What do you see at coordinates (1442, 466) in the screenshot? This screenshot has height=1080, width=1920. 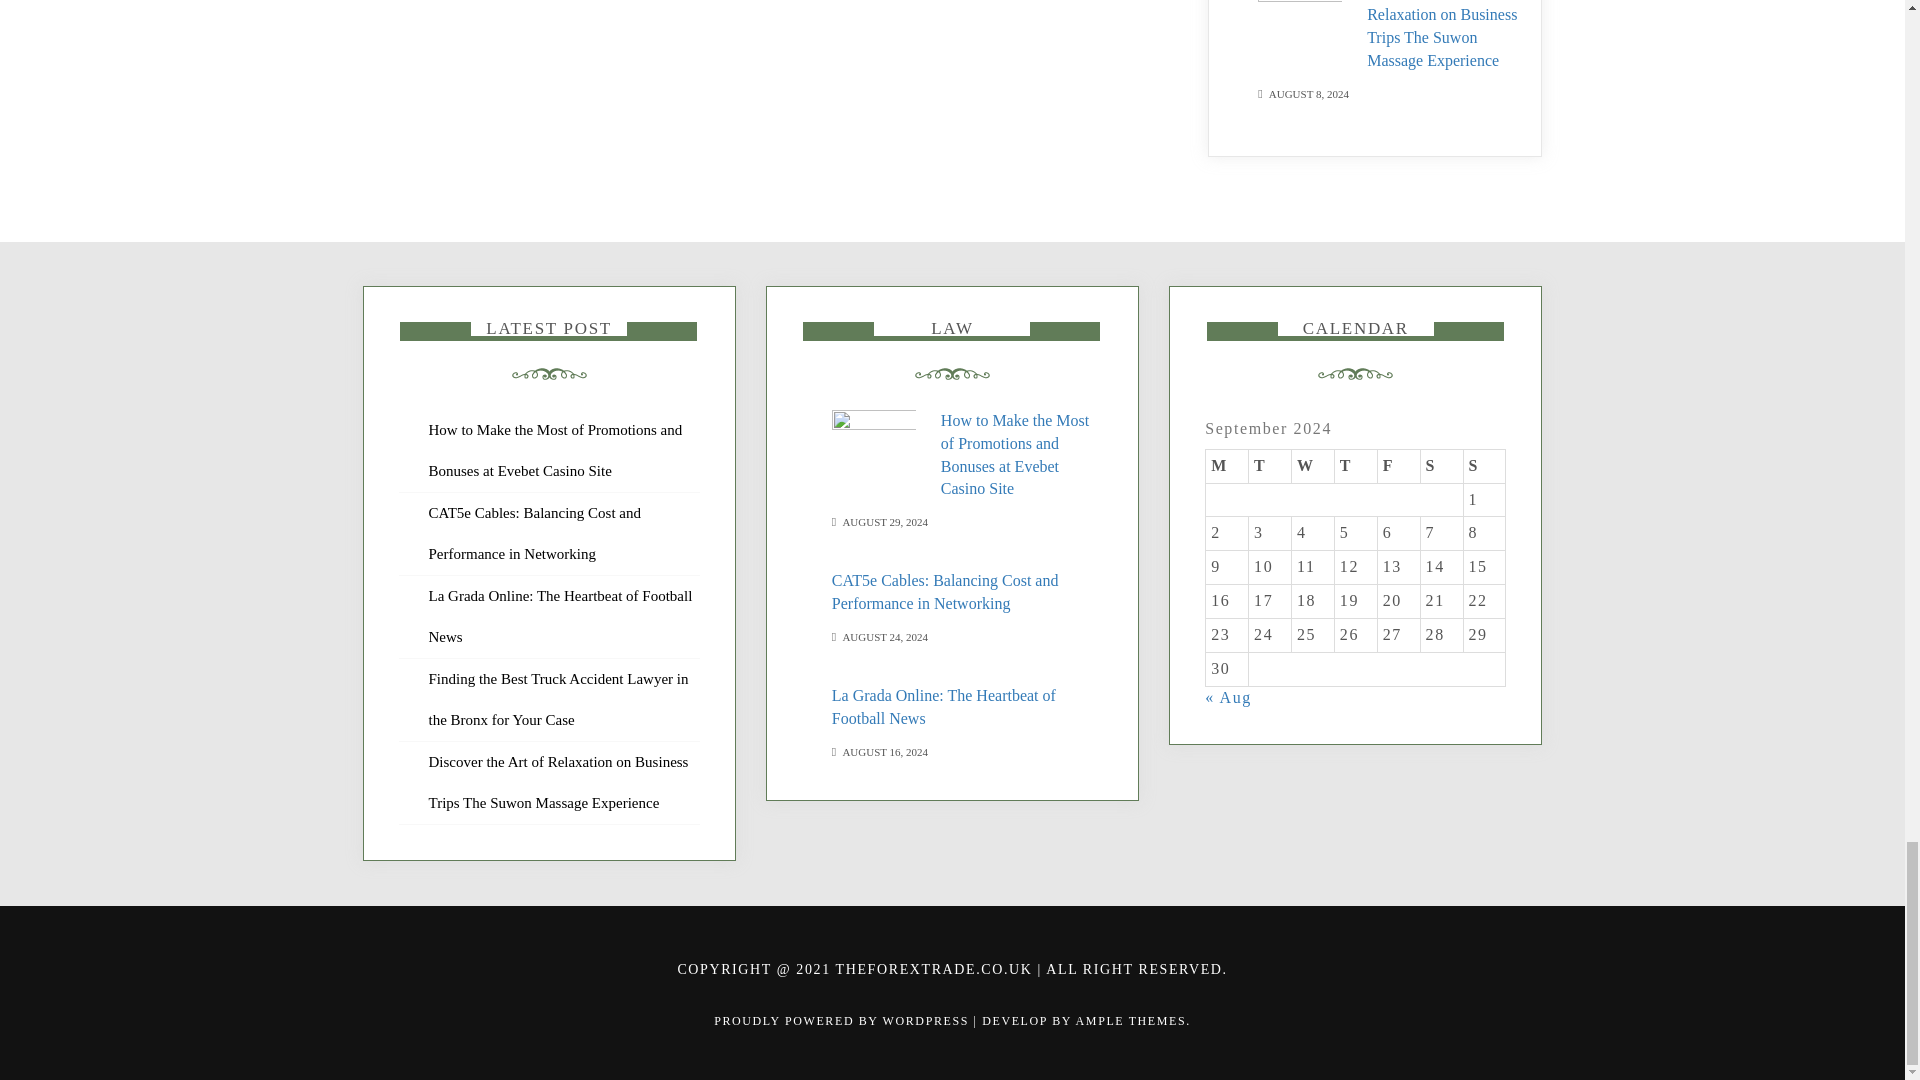 I see `Saturday` at bounding box center [1442, 466].